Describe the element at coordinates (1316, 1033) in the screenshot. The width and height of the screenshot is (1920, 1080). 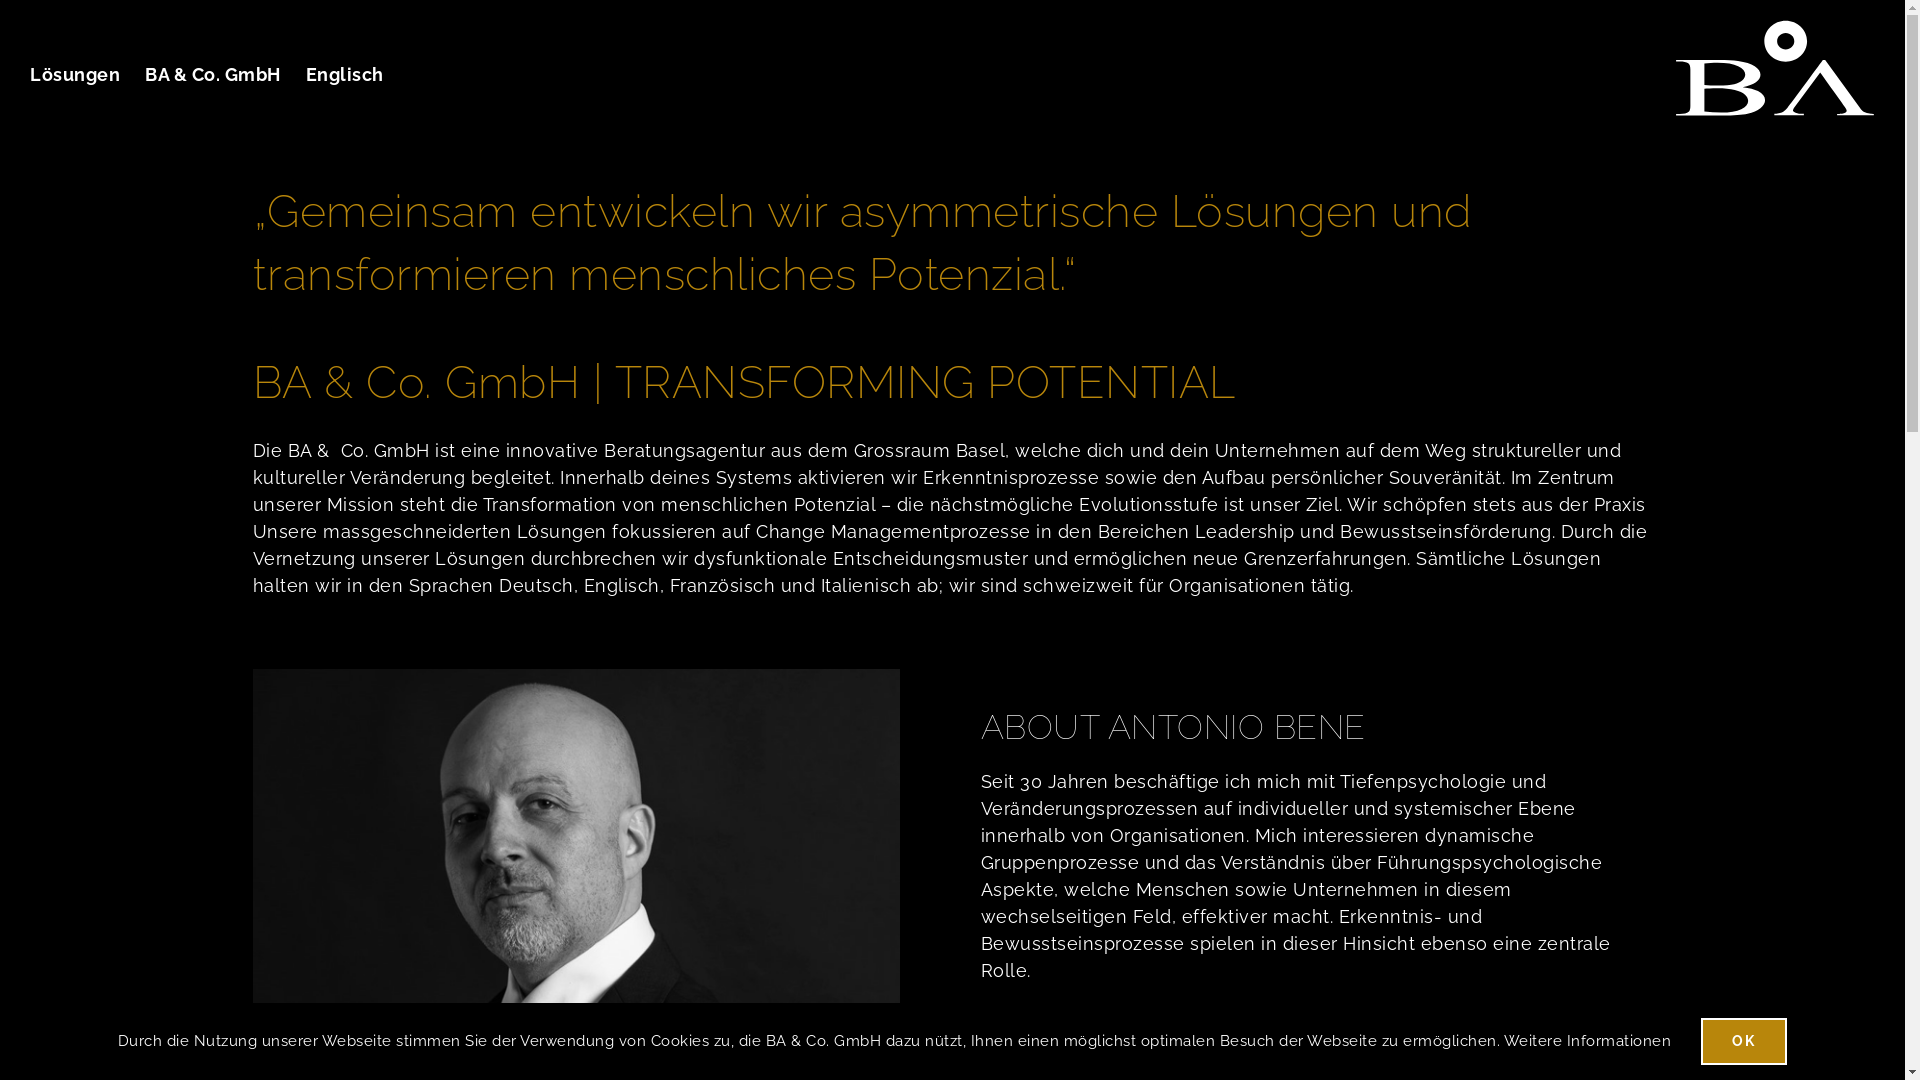
I see `Erfahre Mehr` at that location.